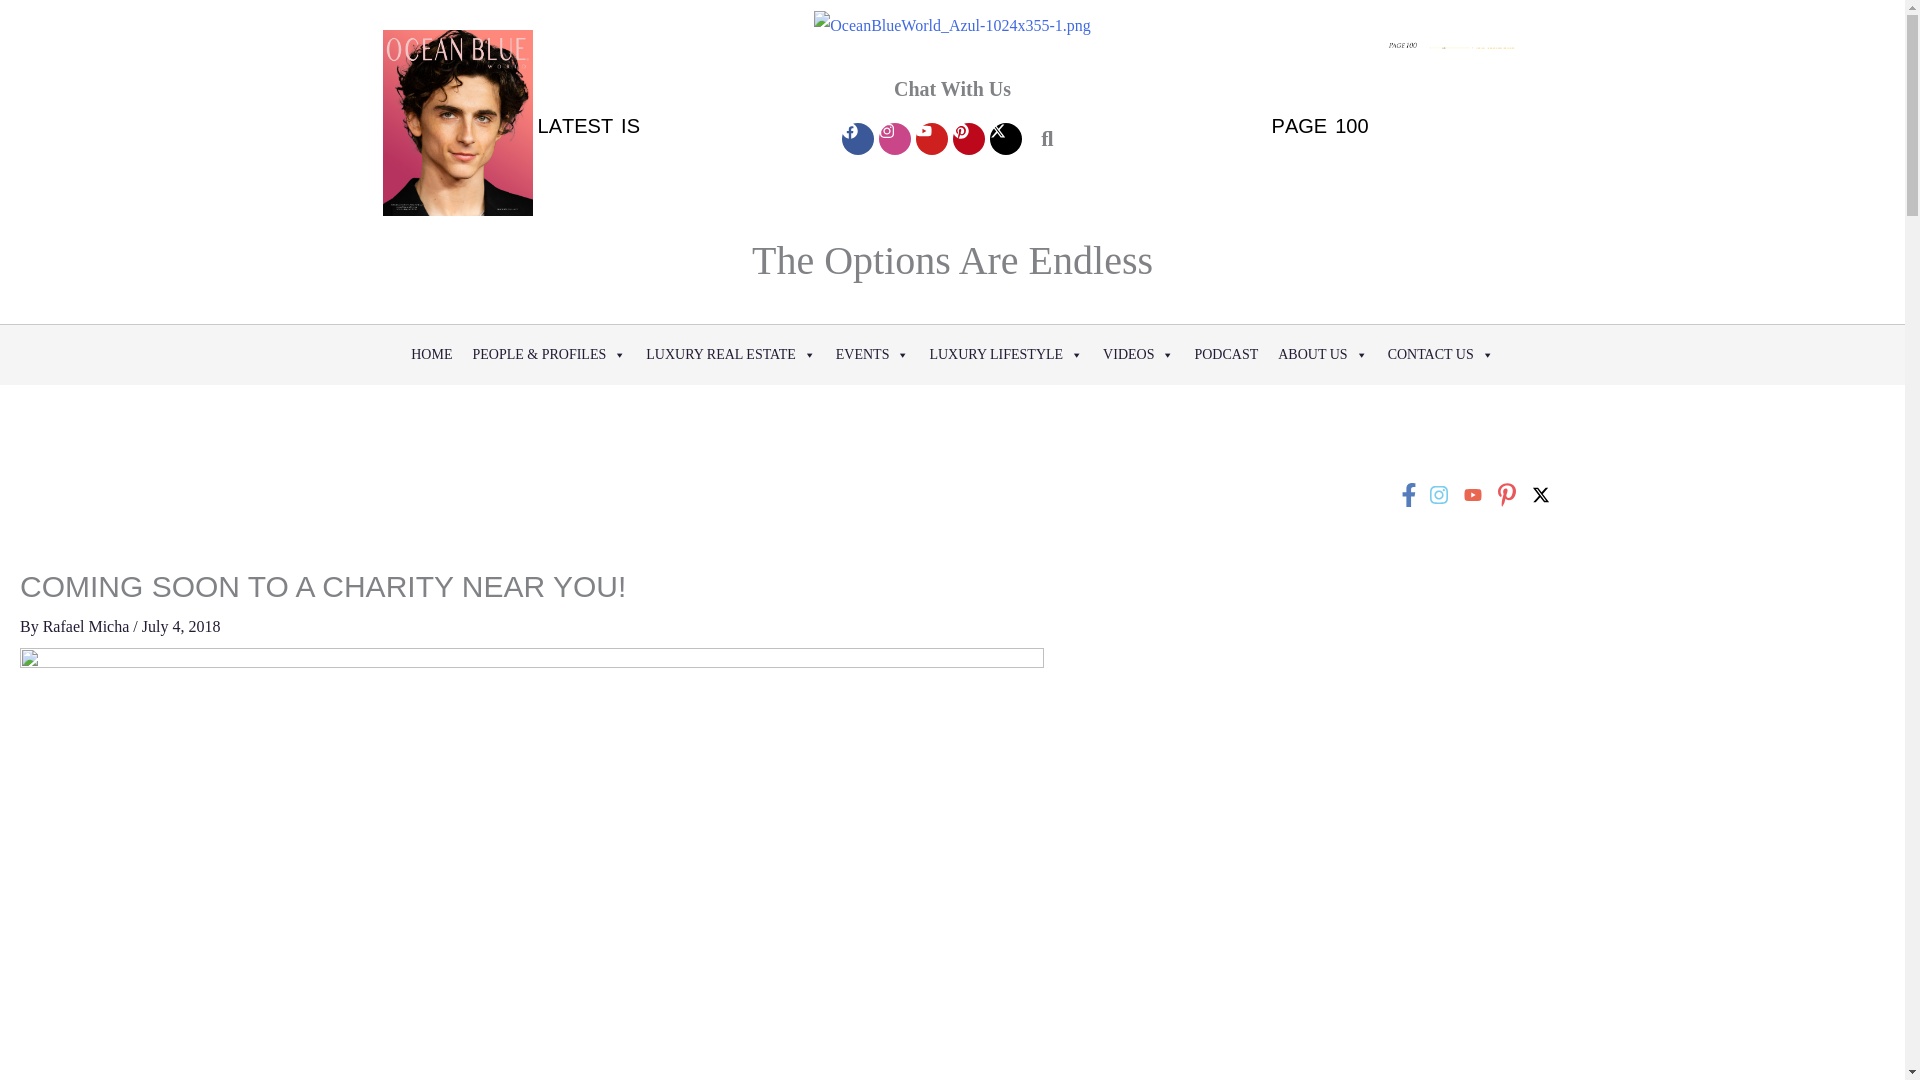 The width and height of the screenshot is (1920, 1080). I want to click on X-twitter, so click(1006, 139).